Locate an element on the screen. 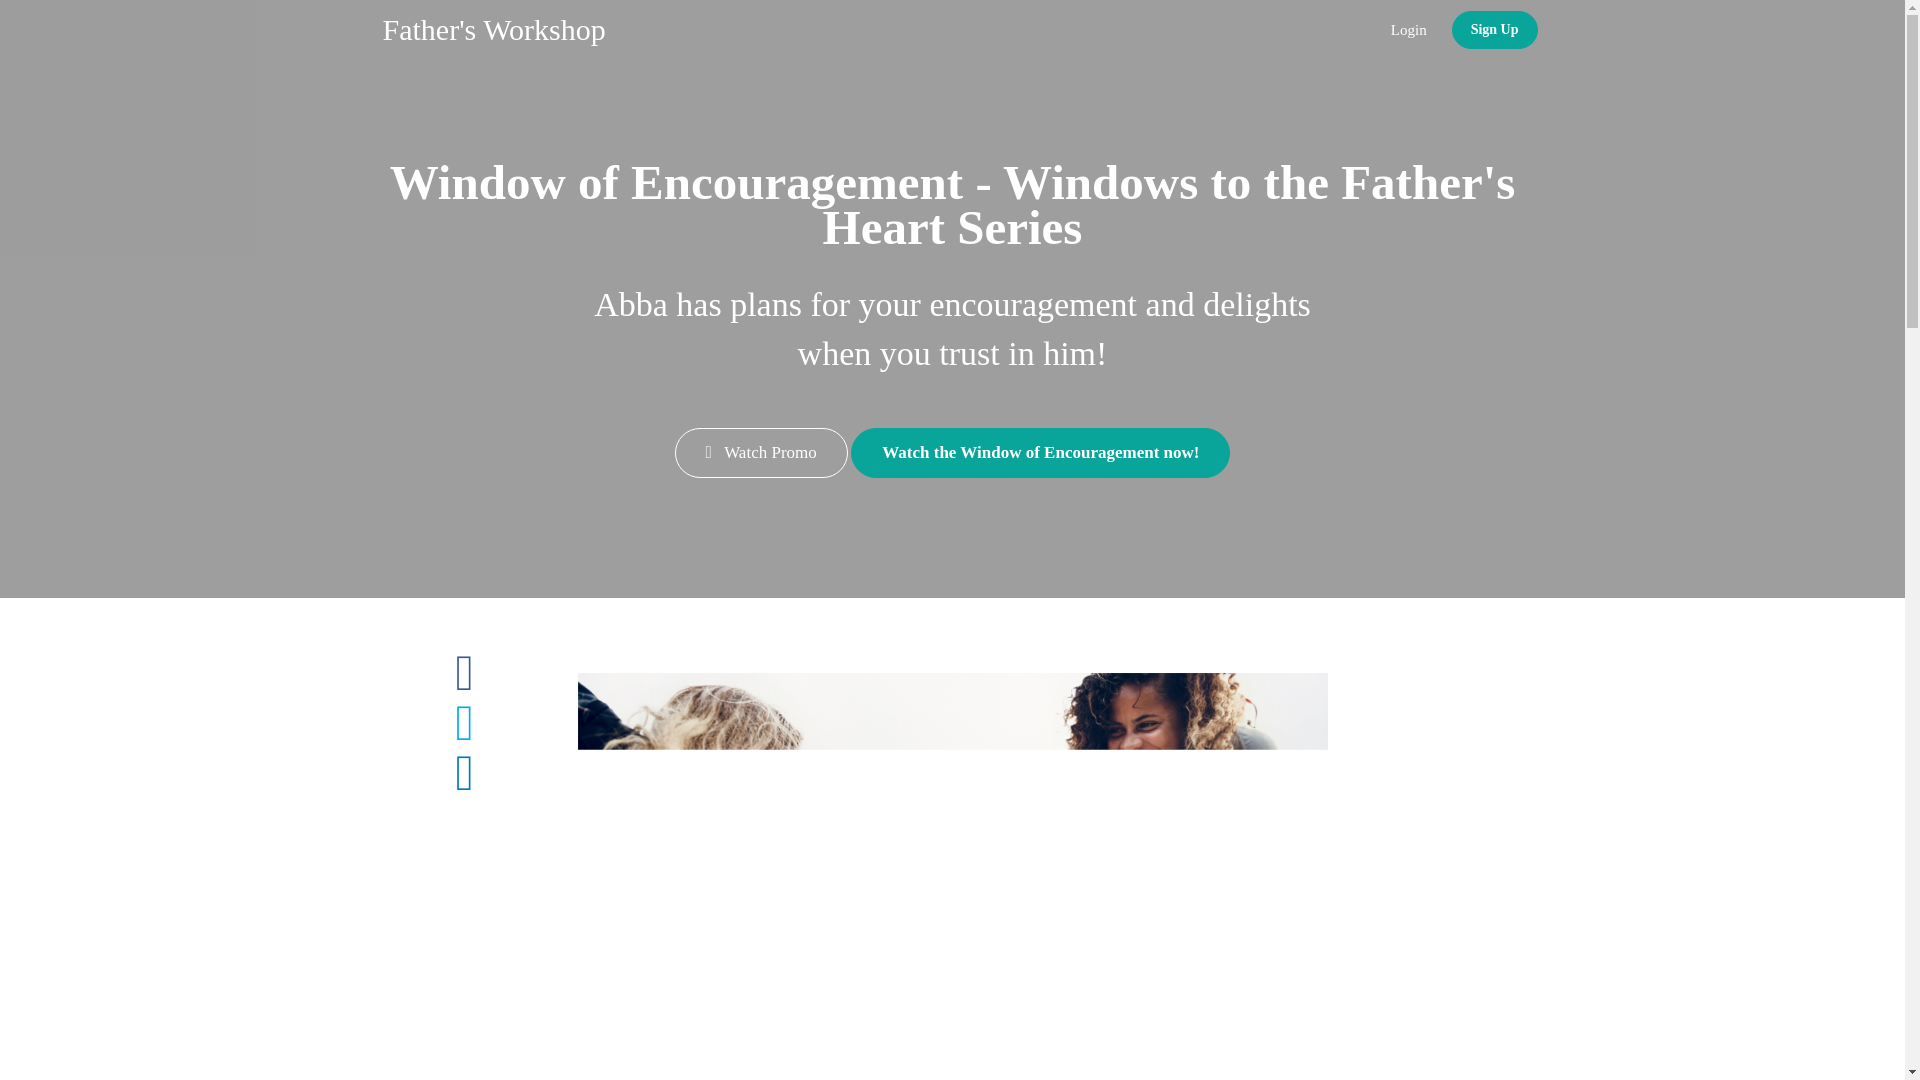 The height and width of the screenshot is (1080, 1920). Father's Workshop is located at coordinates (494, 30).